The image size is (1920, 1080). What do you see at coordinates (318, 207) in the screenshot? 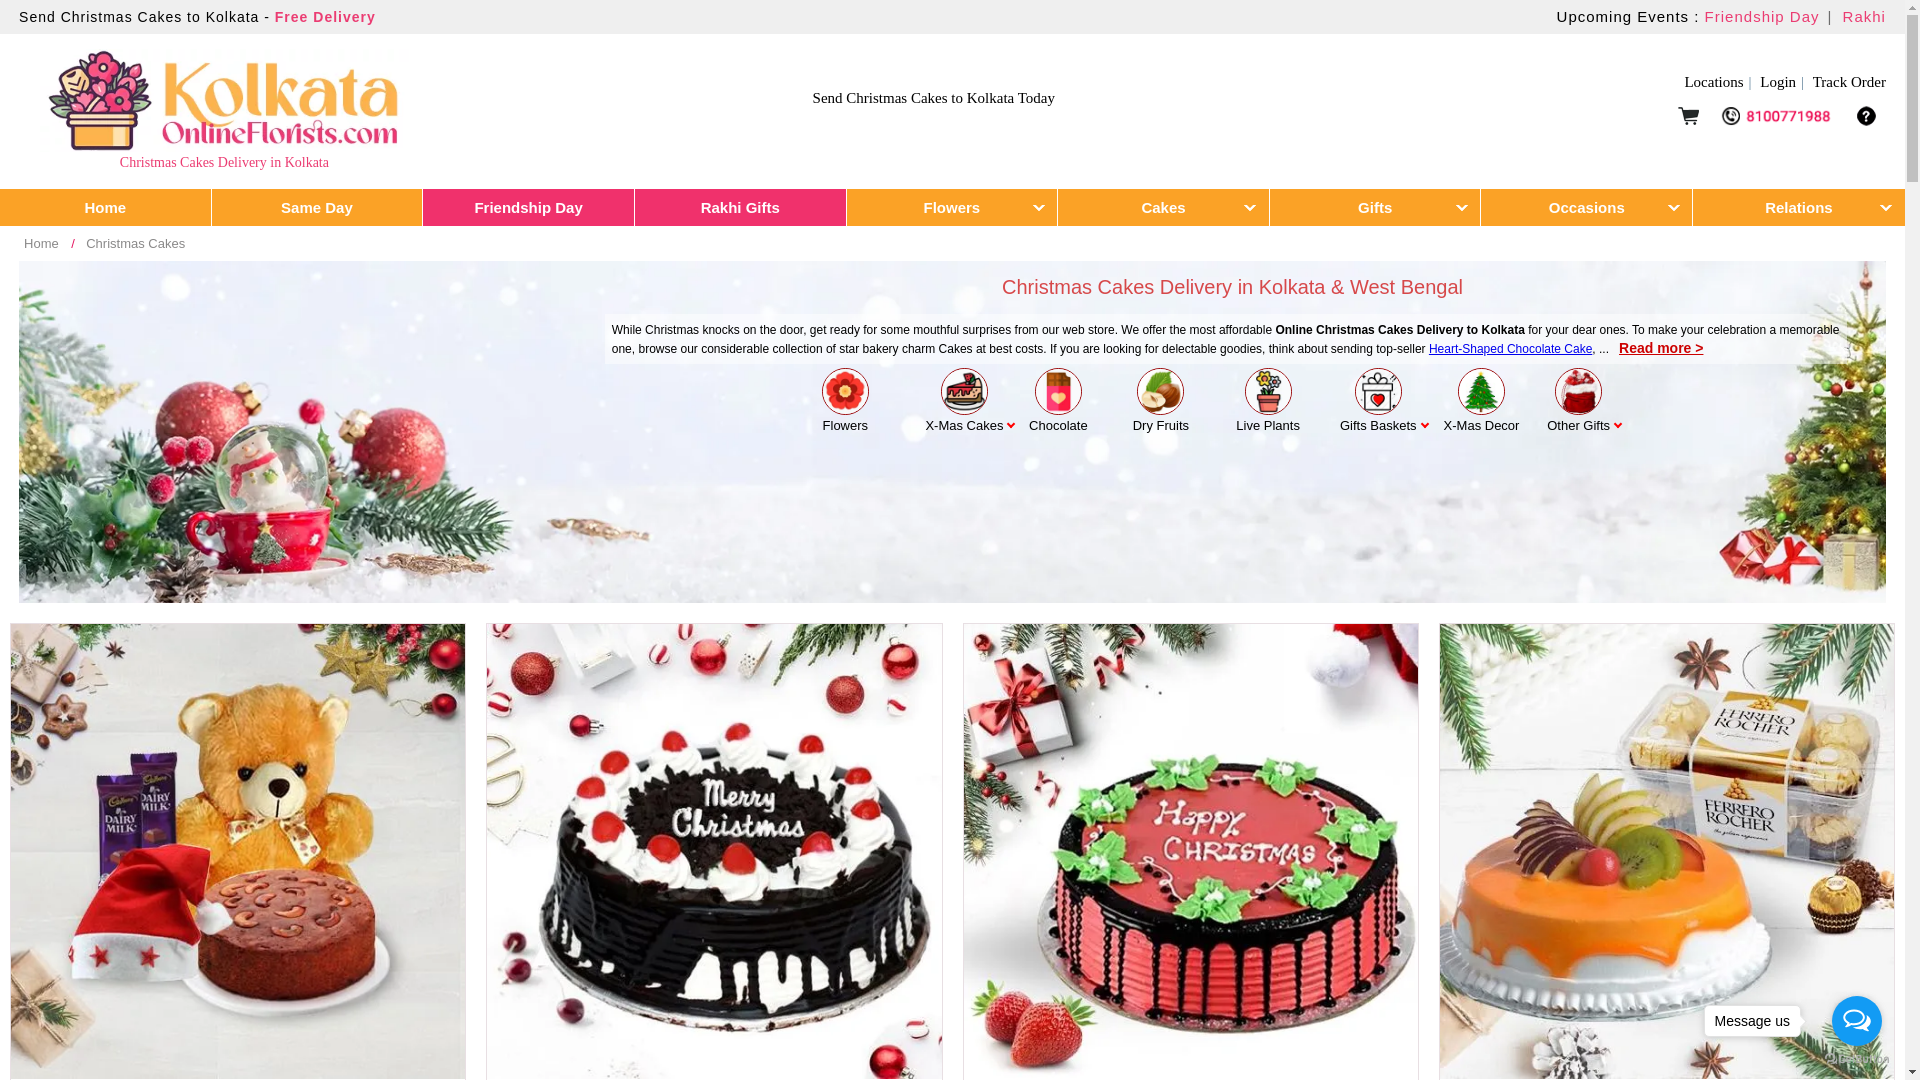
I see `Same Day` at bounding box center [318, 207].